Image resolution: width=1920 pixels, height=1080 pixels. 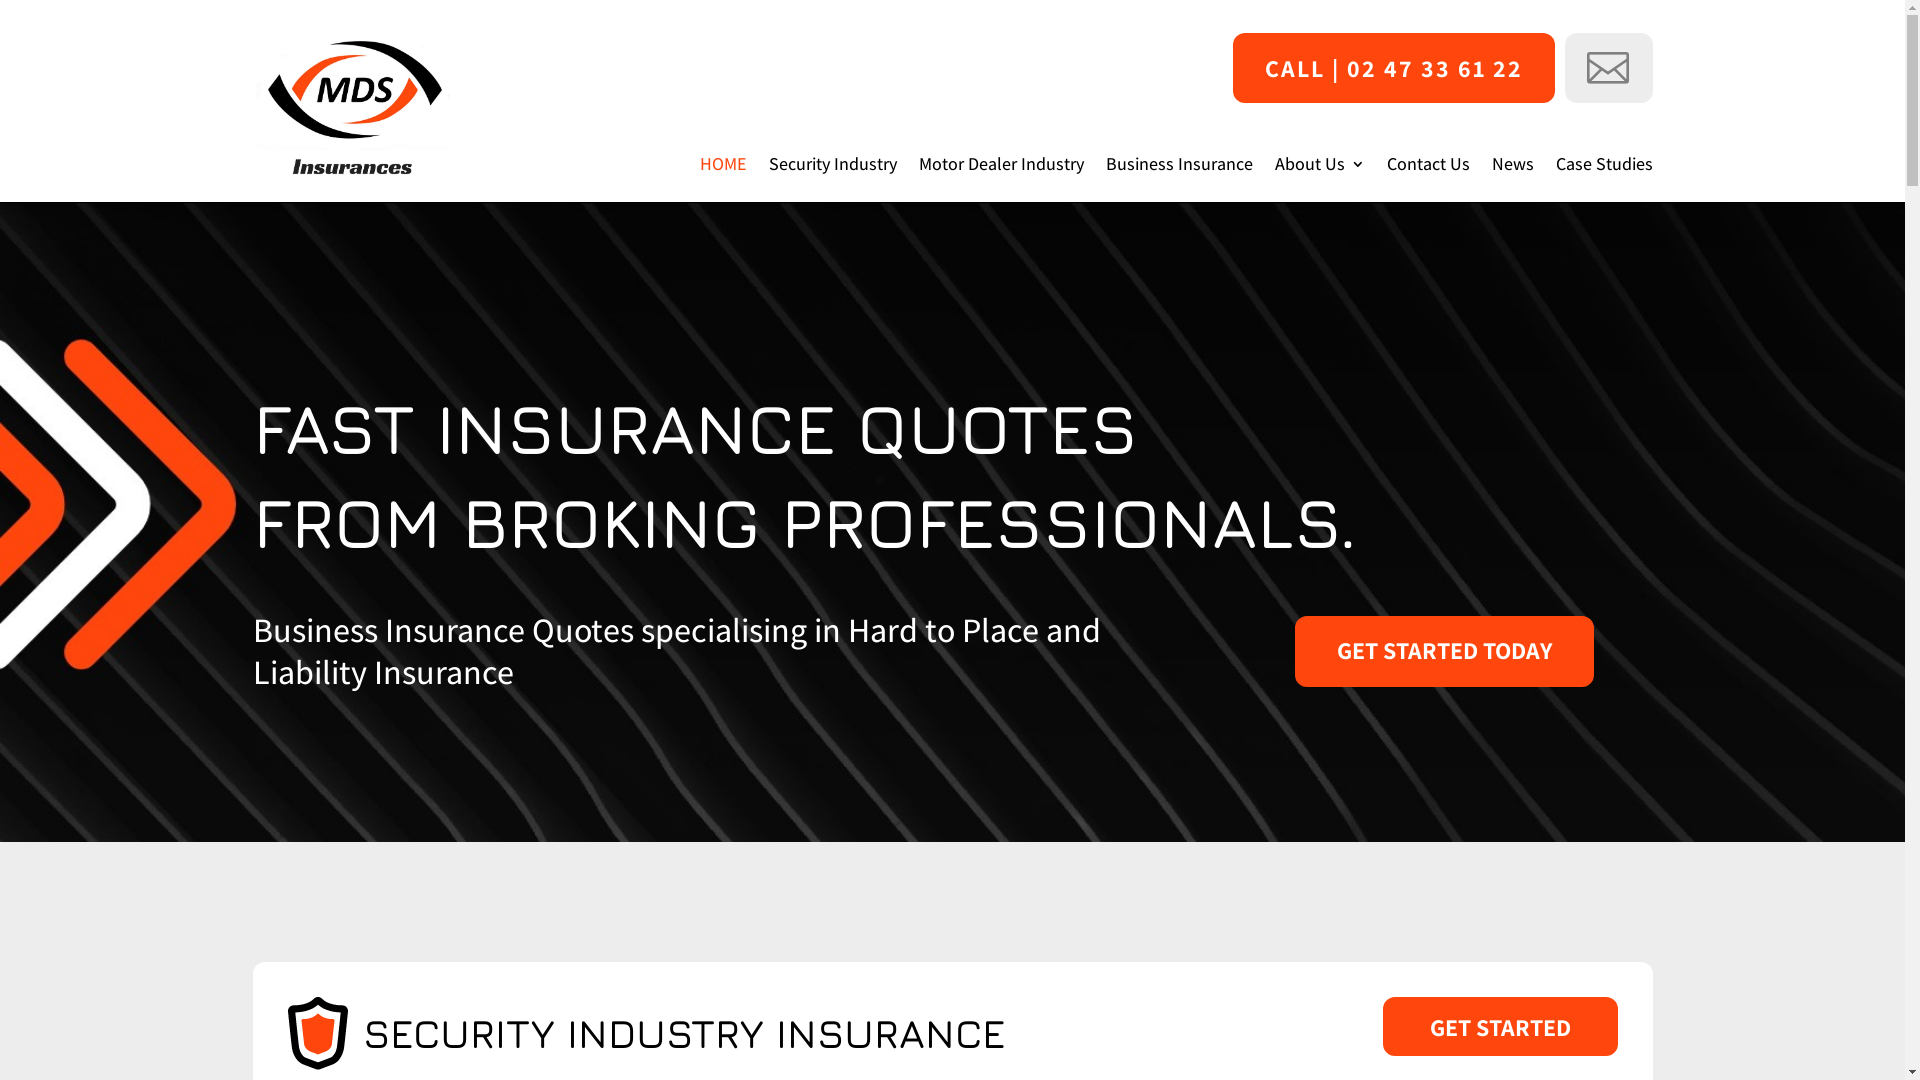 What do you see at coordinates (1500, 1026) in the screenshot?
I see `GET STARTED` at bounding box center [1500, 1026].